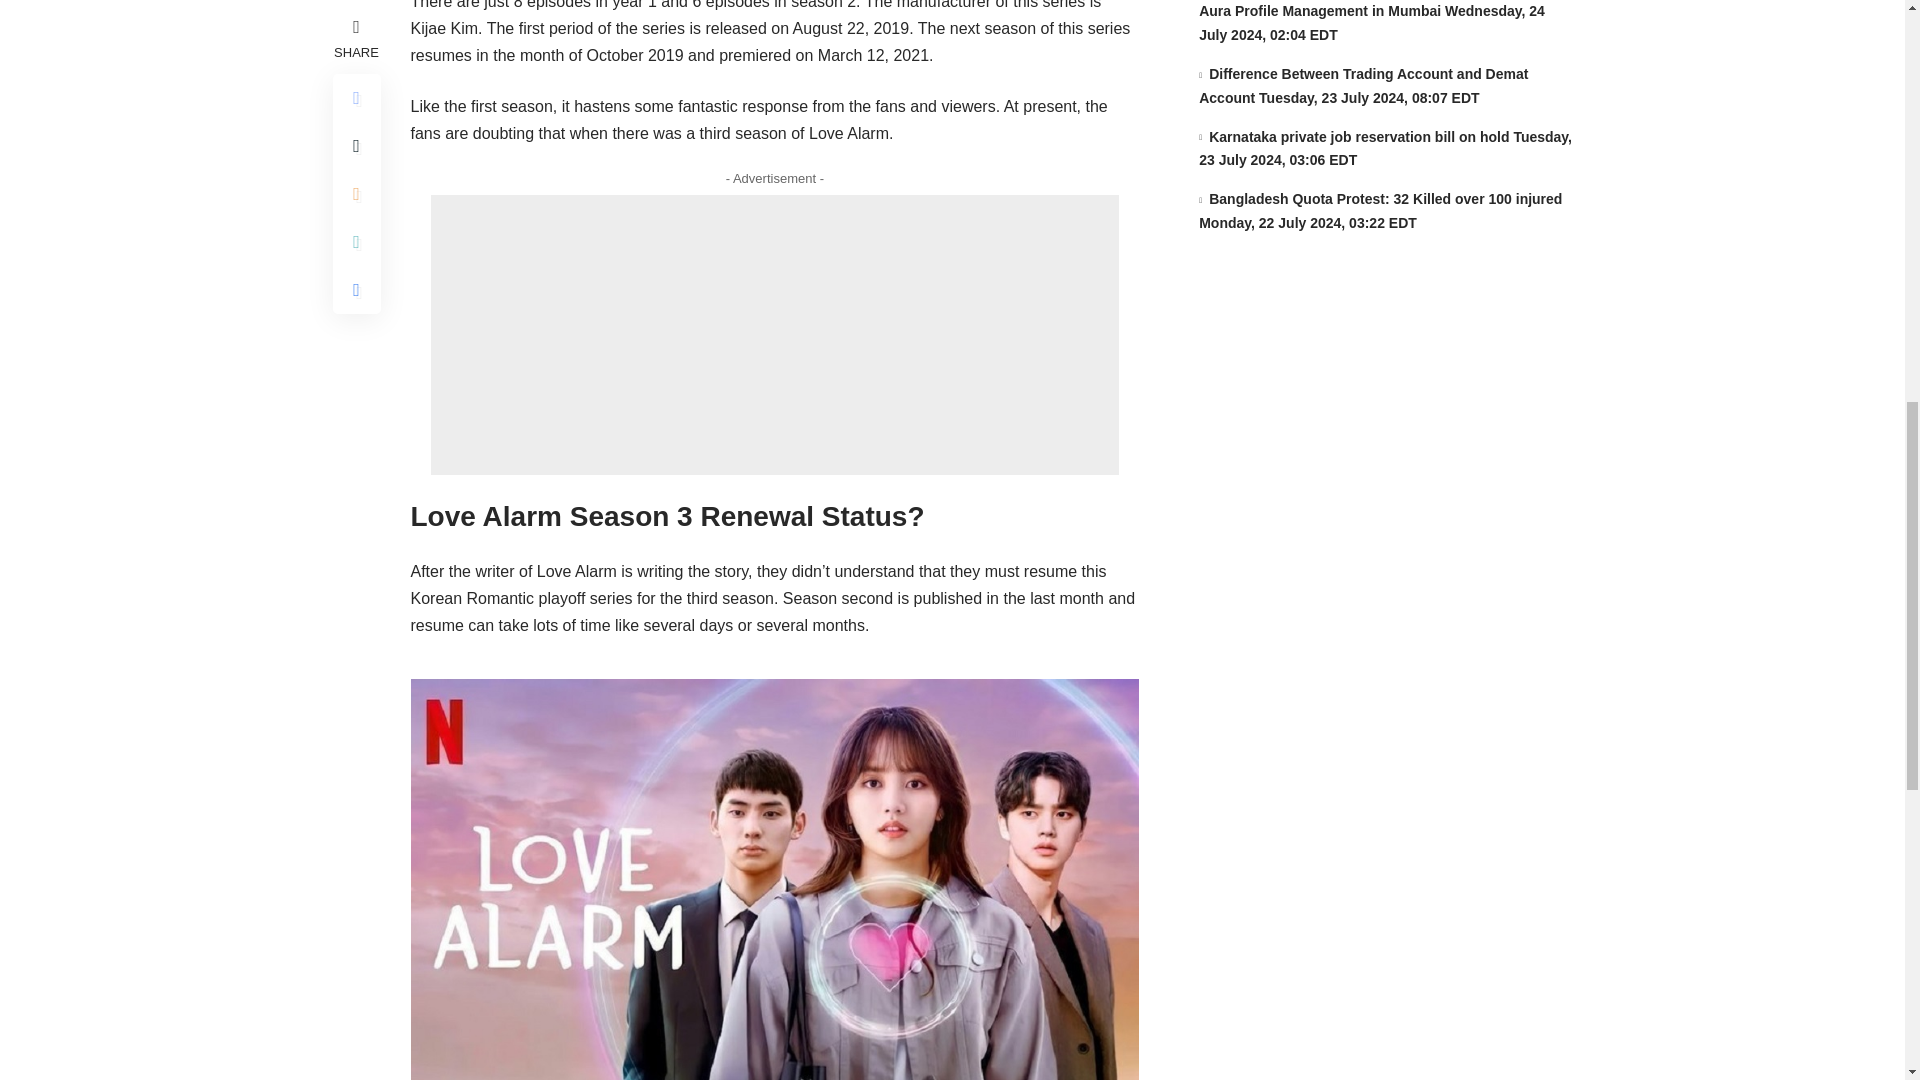 The image size is (1920, 1080). Describe the element at coordinates (774, 335) in the screenshot. I see `Advertisement` at that location.